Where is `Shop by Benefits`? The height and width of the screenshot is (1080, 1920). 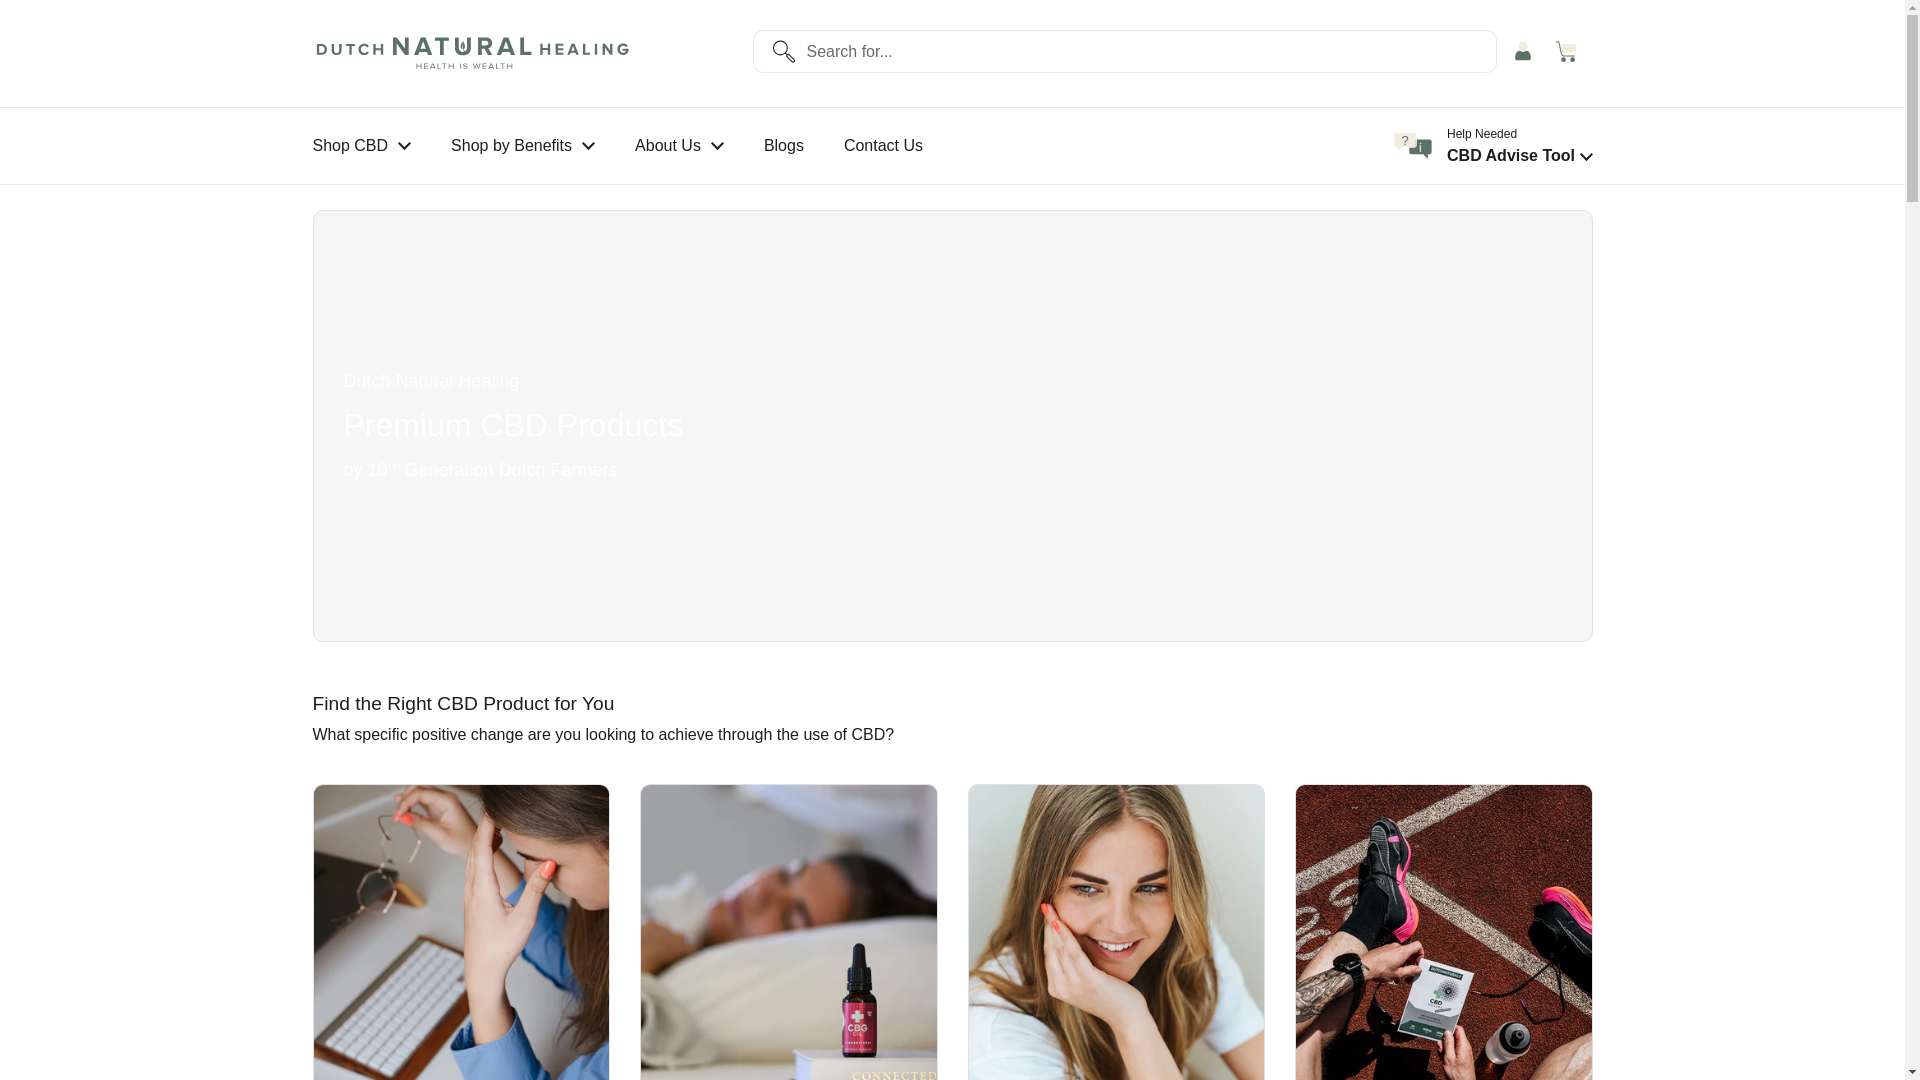
Shop by Benefits is located at coordinates (522, 146).